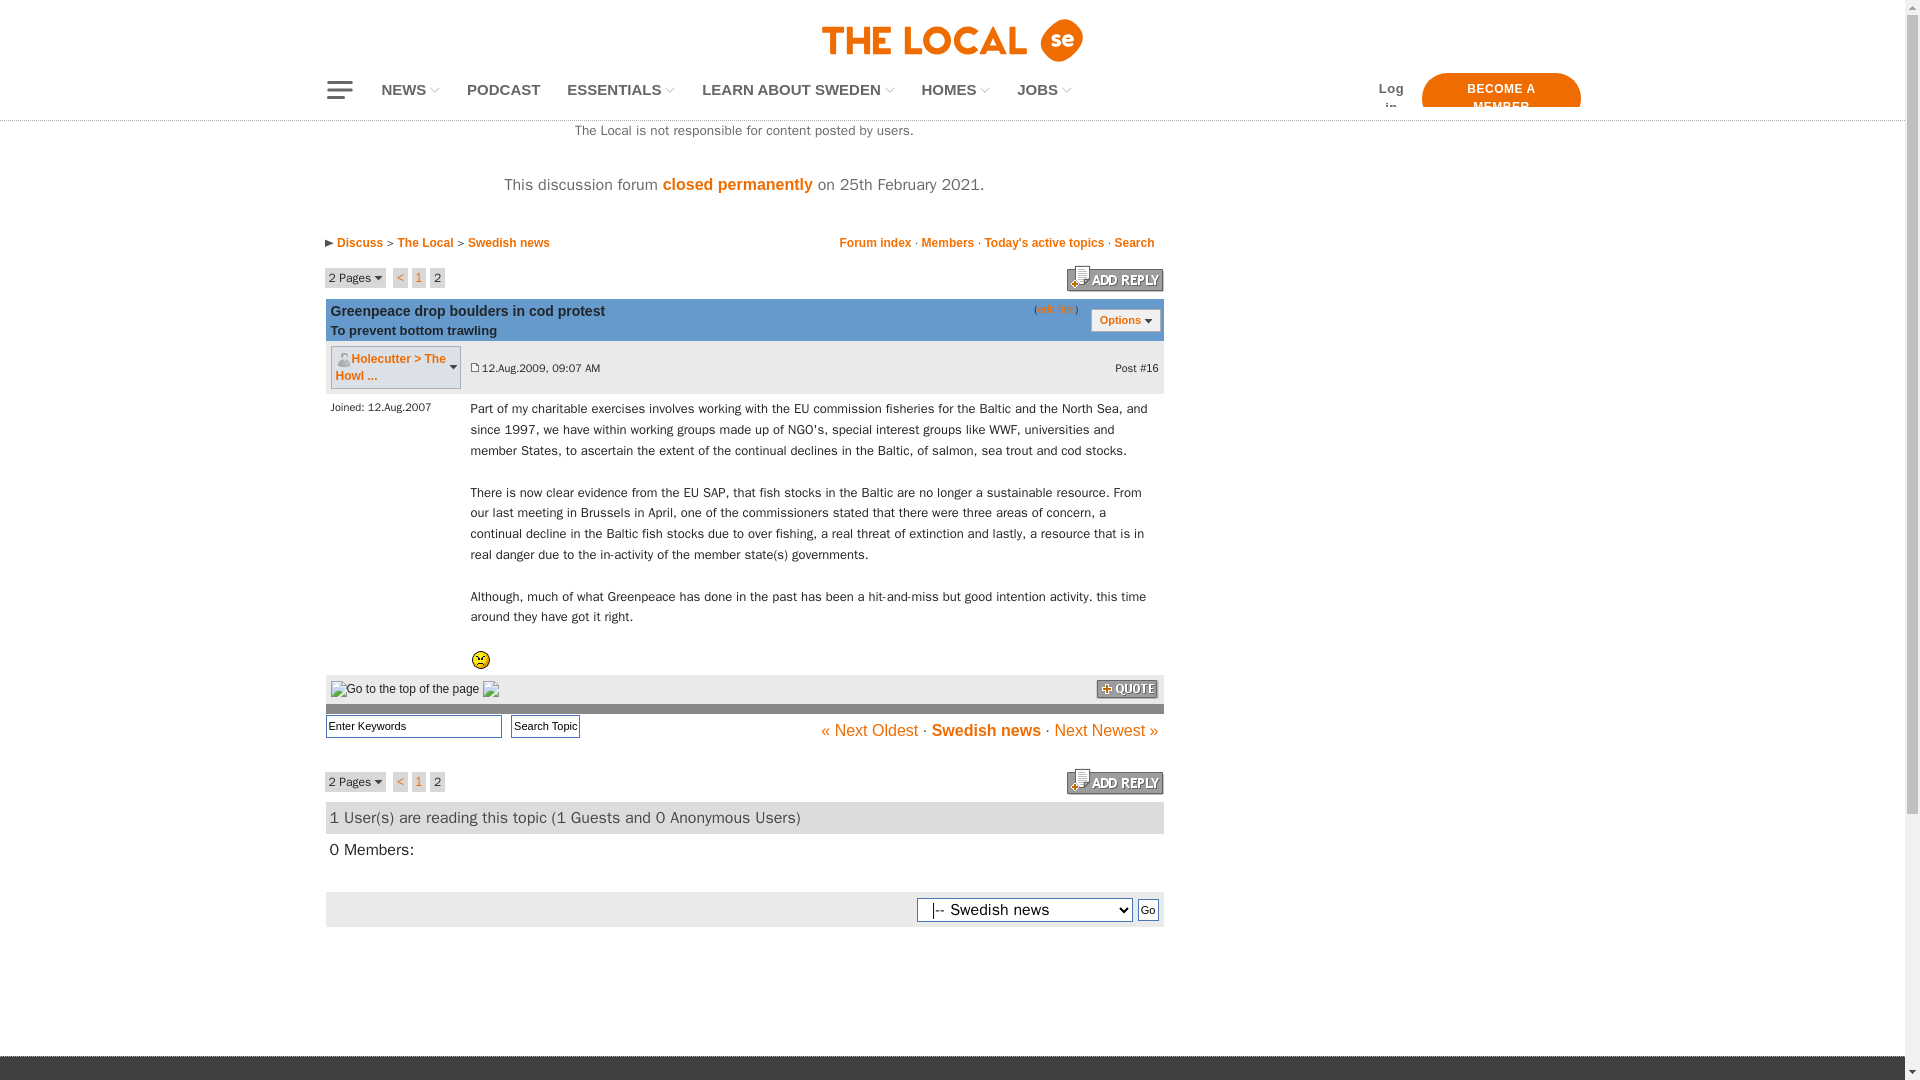  What do you see at coordinates (1148, 910) in the screenshot?
I see `Go` at bounding box center [1148, 910].